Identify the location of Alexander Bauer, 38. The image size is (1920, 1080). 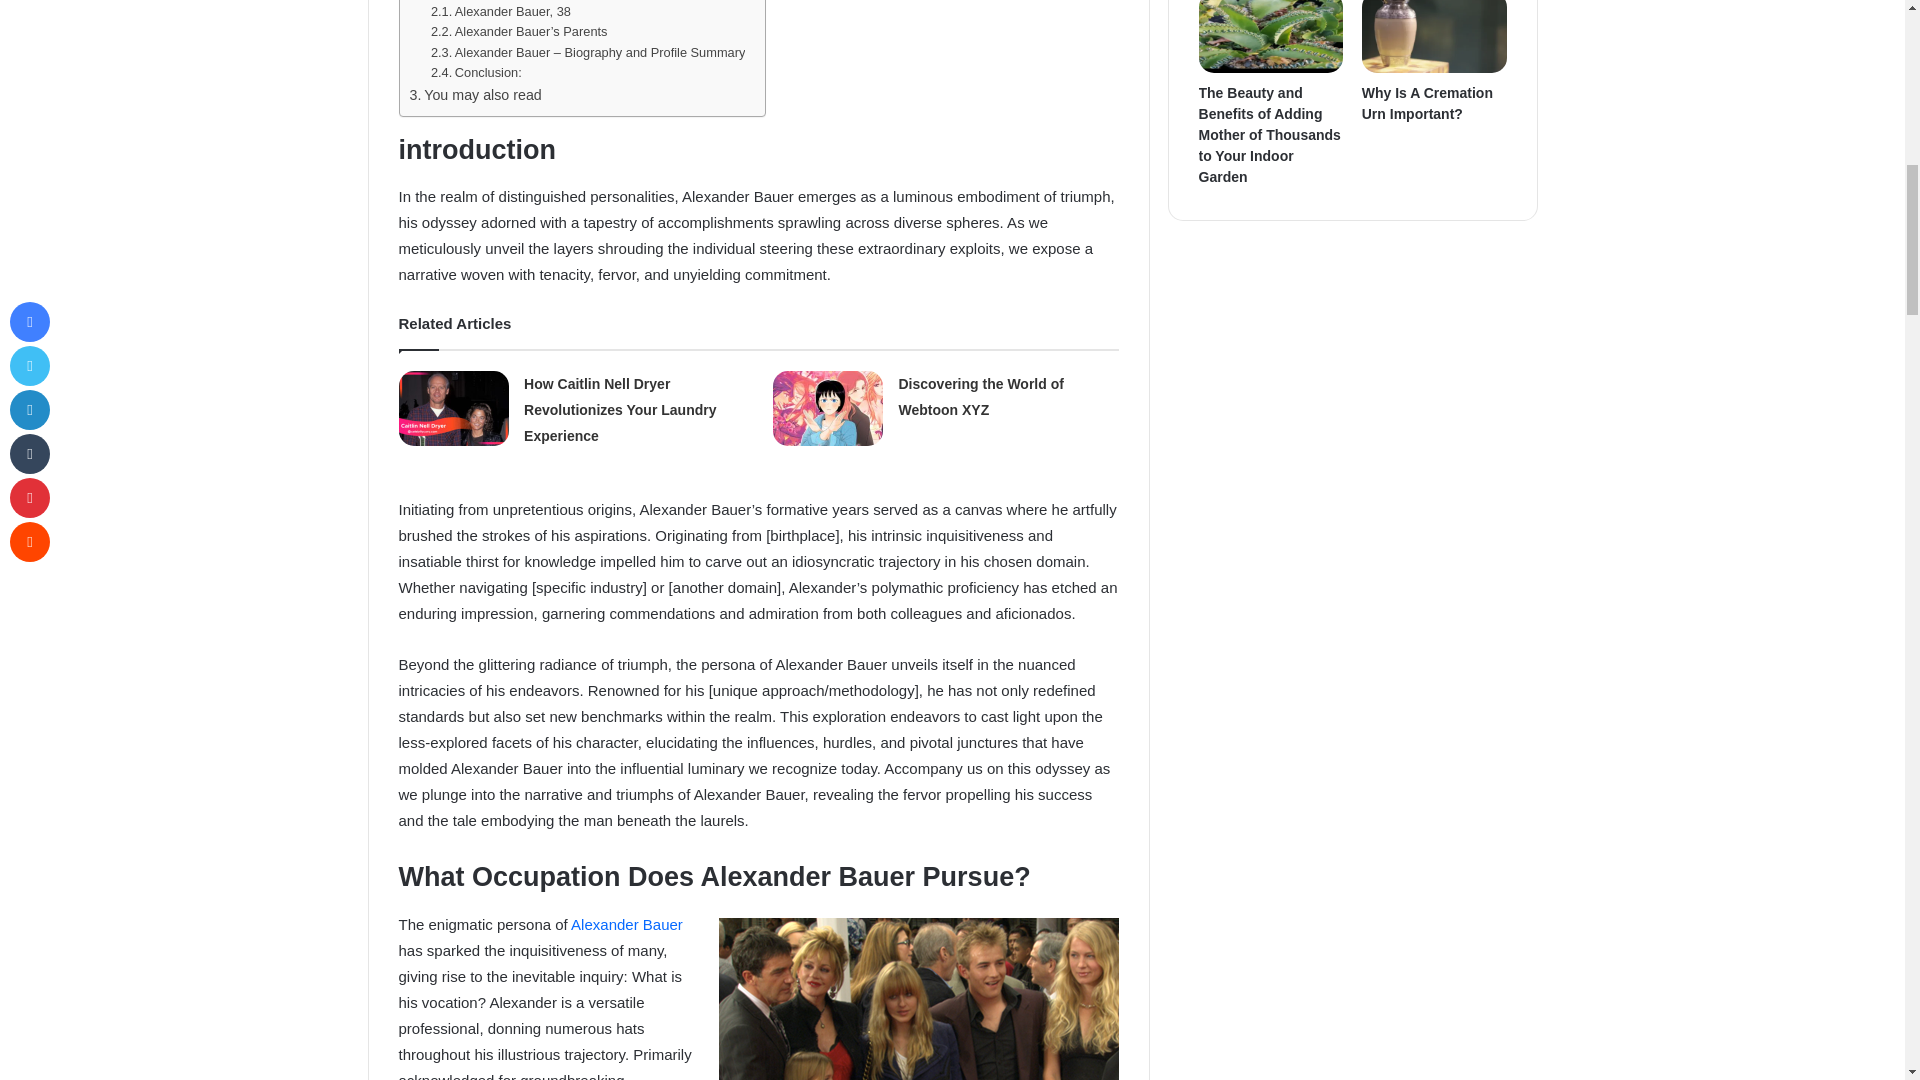
(500, 12).